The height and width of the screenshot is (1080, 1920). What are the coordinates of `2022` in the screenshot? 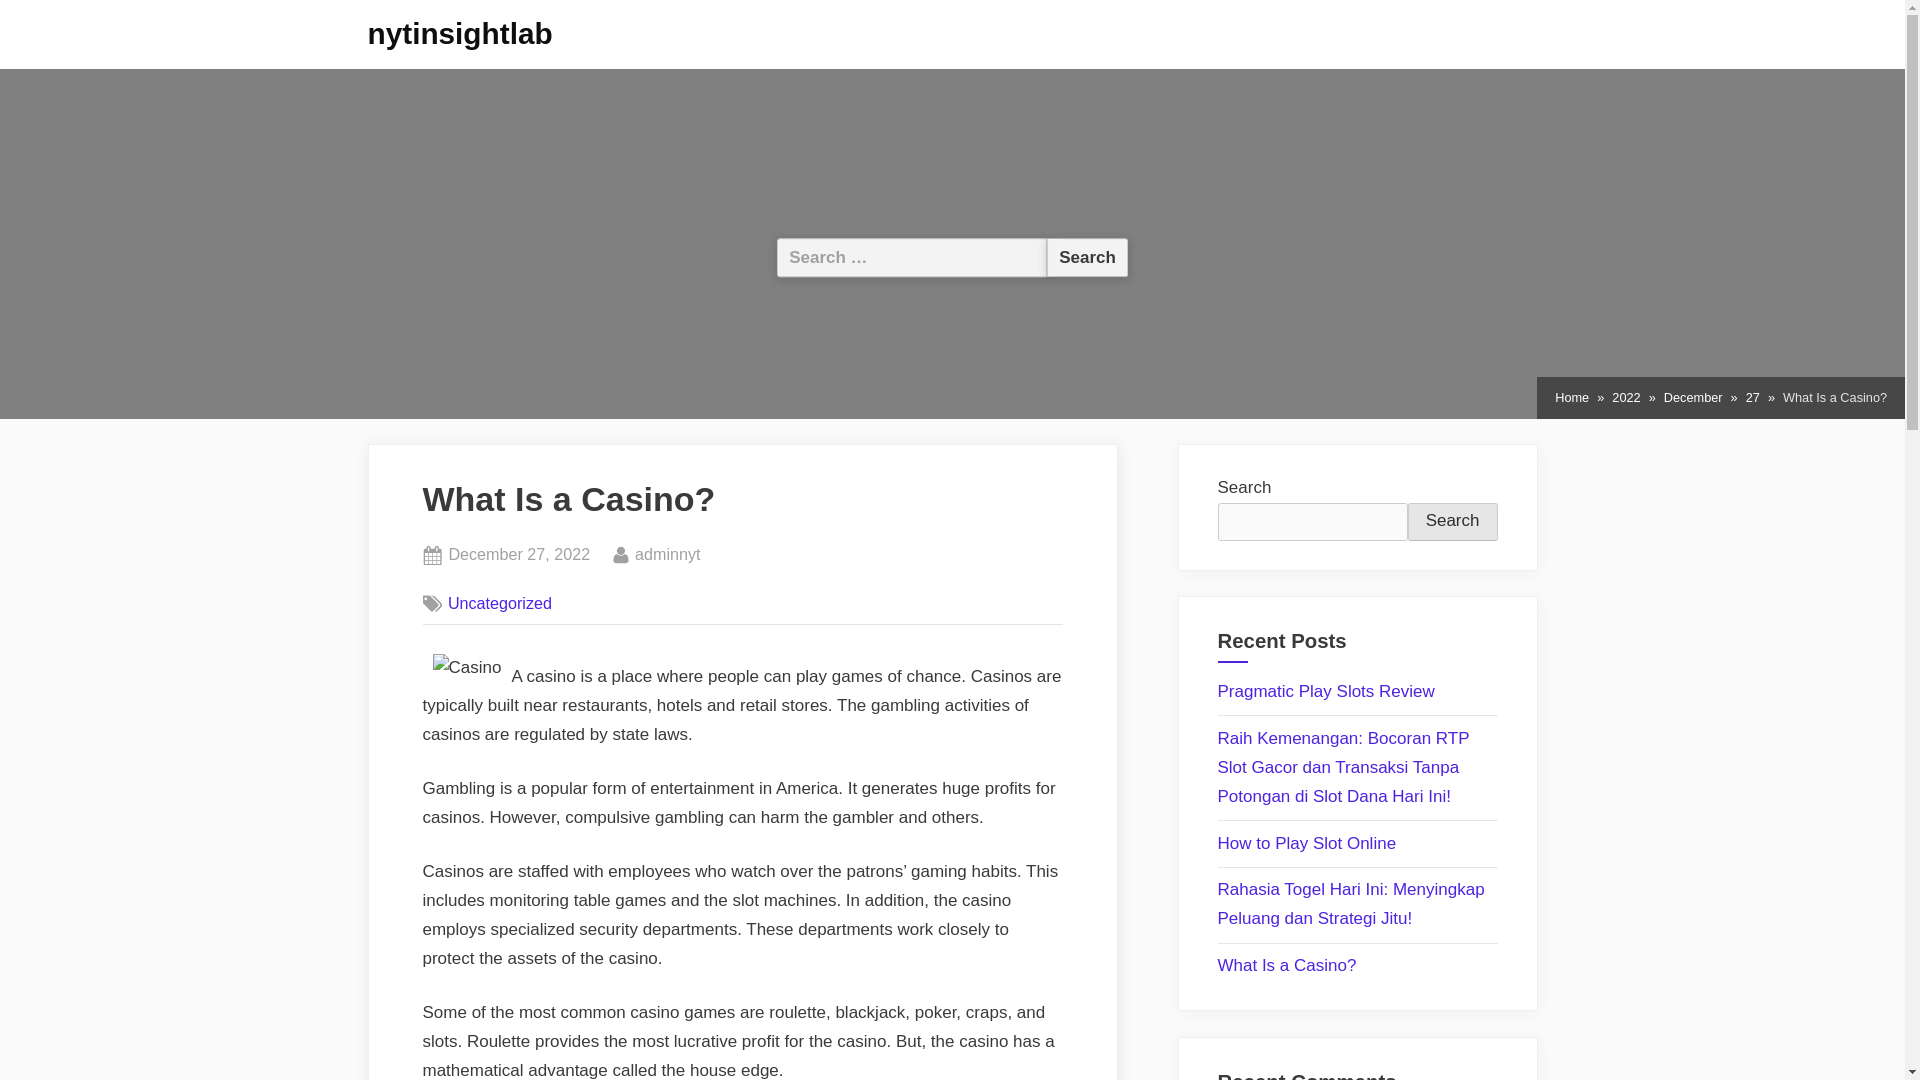 It's located at (1626, 398).